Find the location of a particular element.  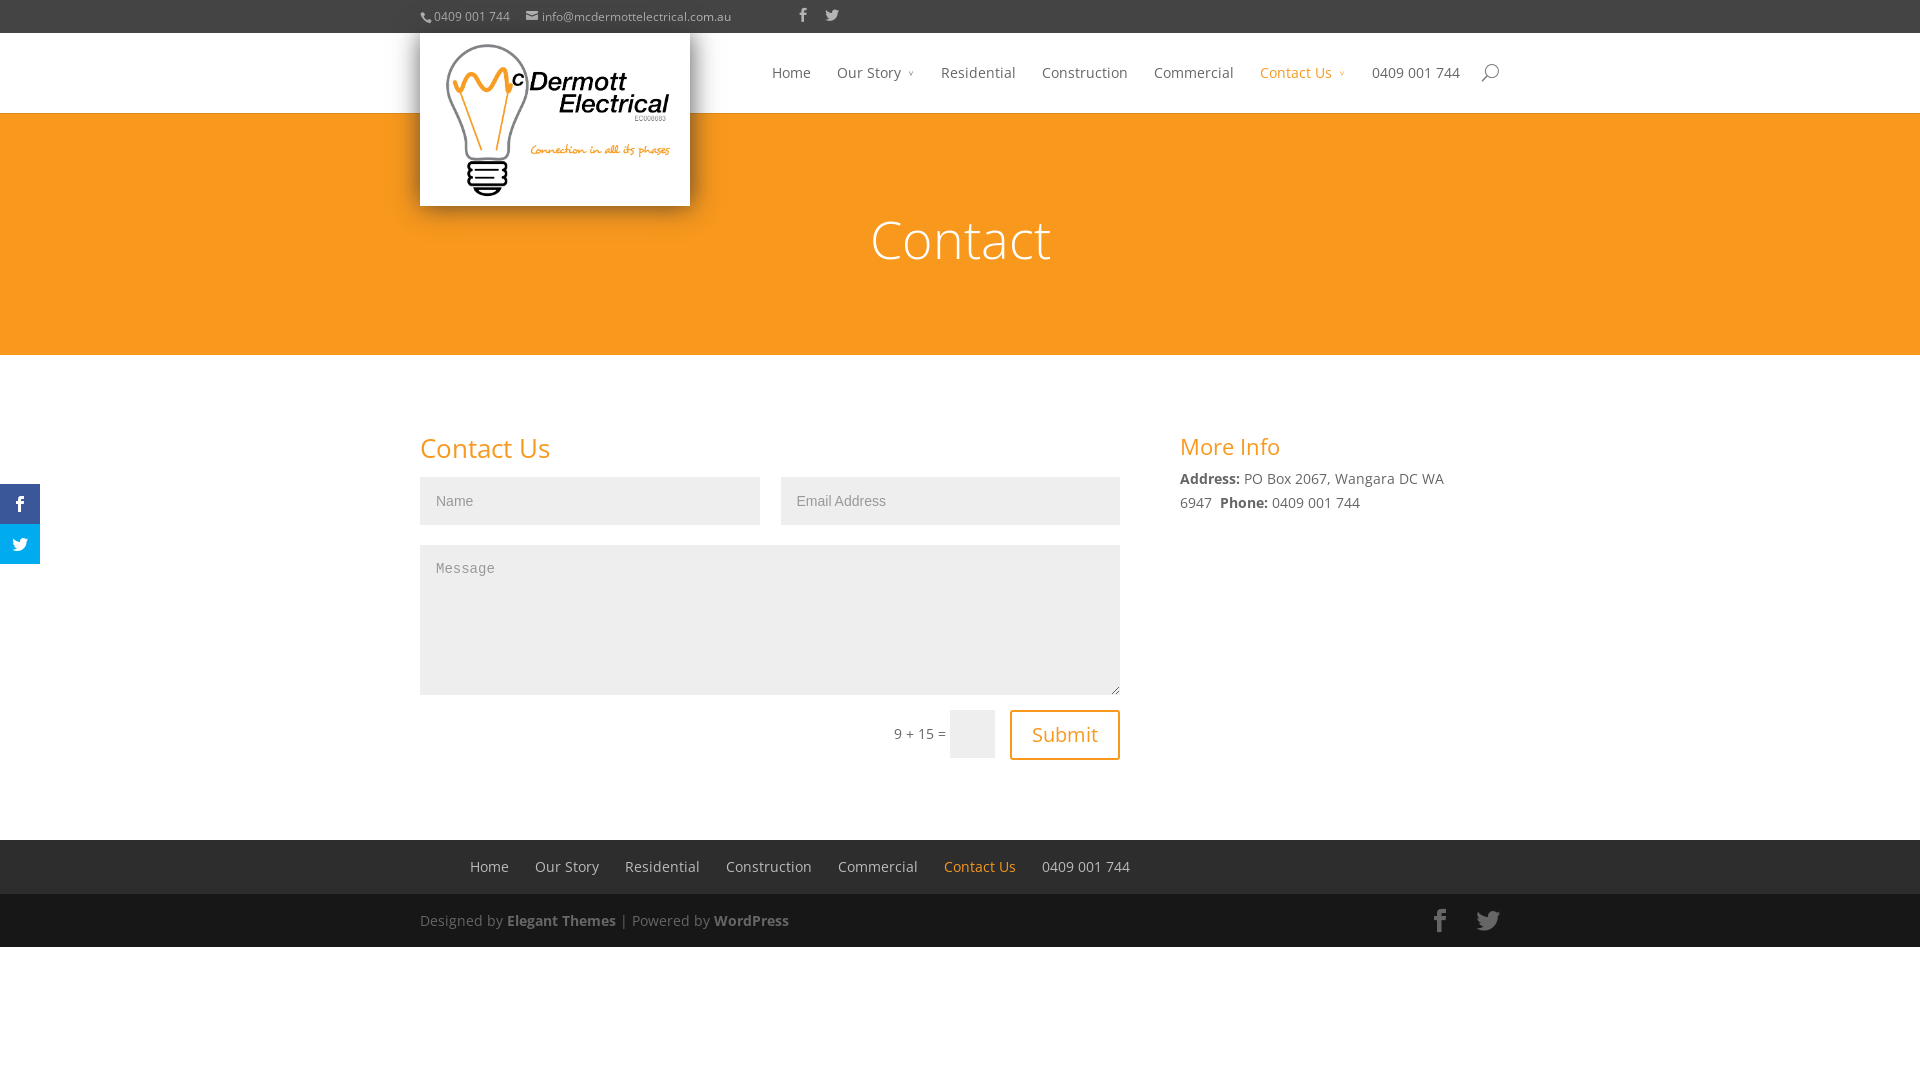

Elegant Themes is located at coordinates (561, 920).